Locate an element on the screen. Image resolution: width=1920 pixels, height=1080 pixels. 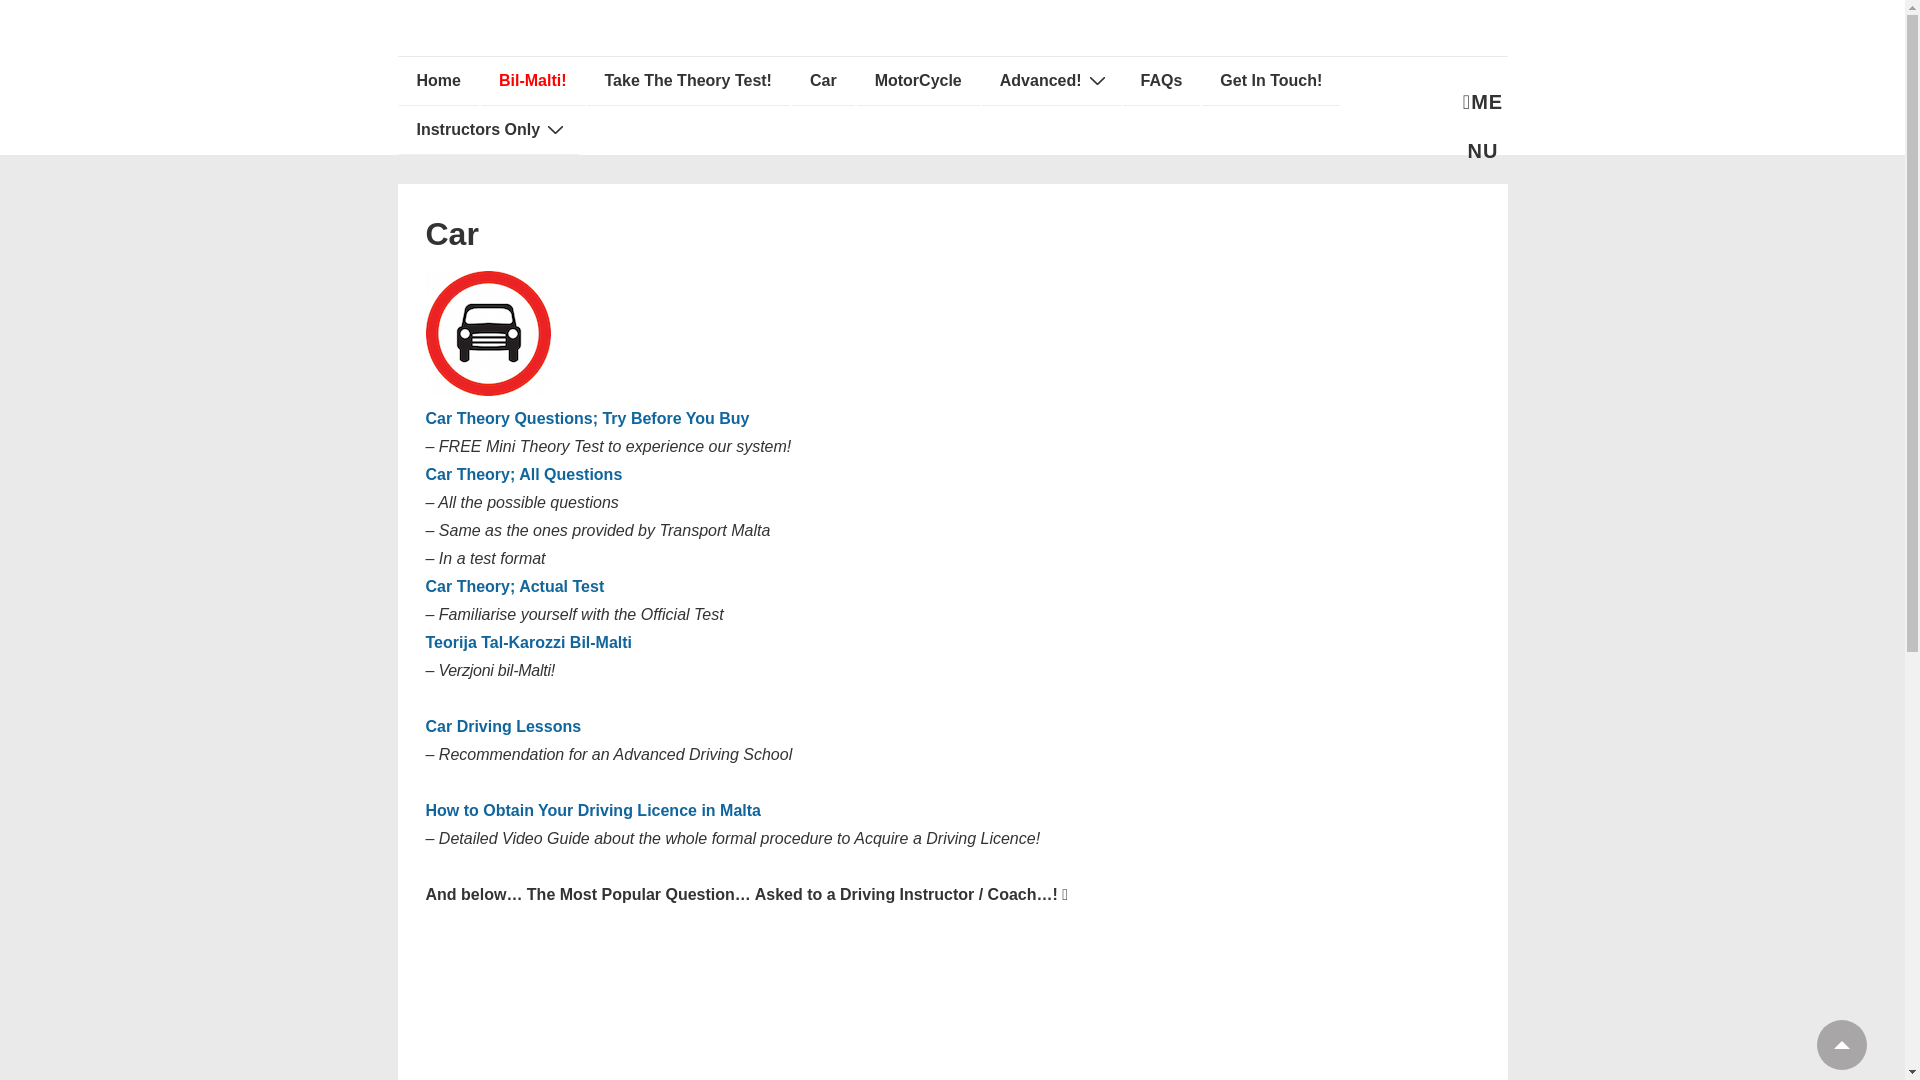
Home is located at coordinates (438, 80).